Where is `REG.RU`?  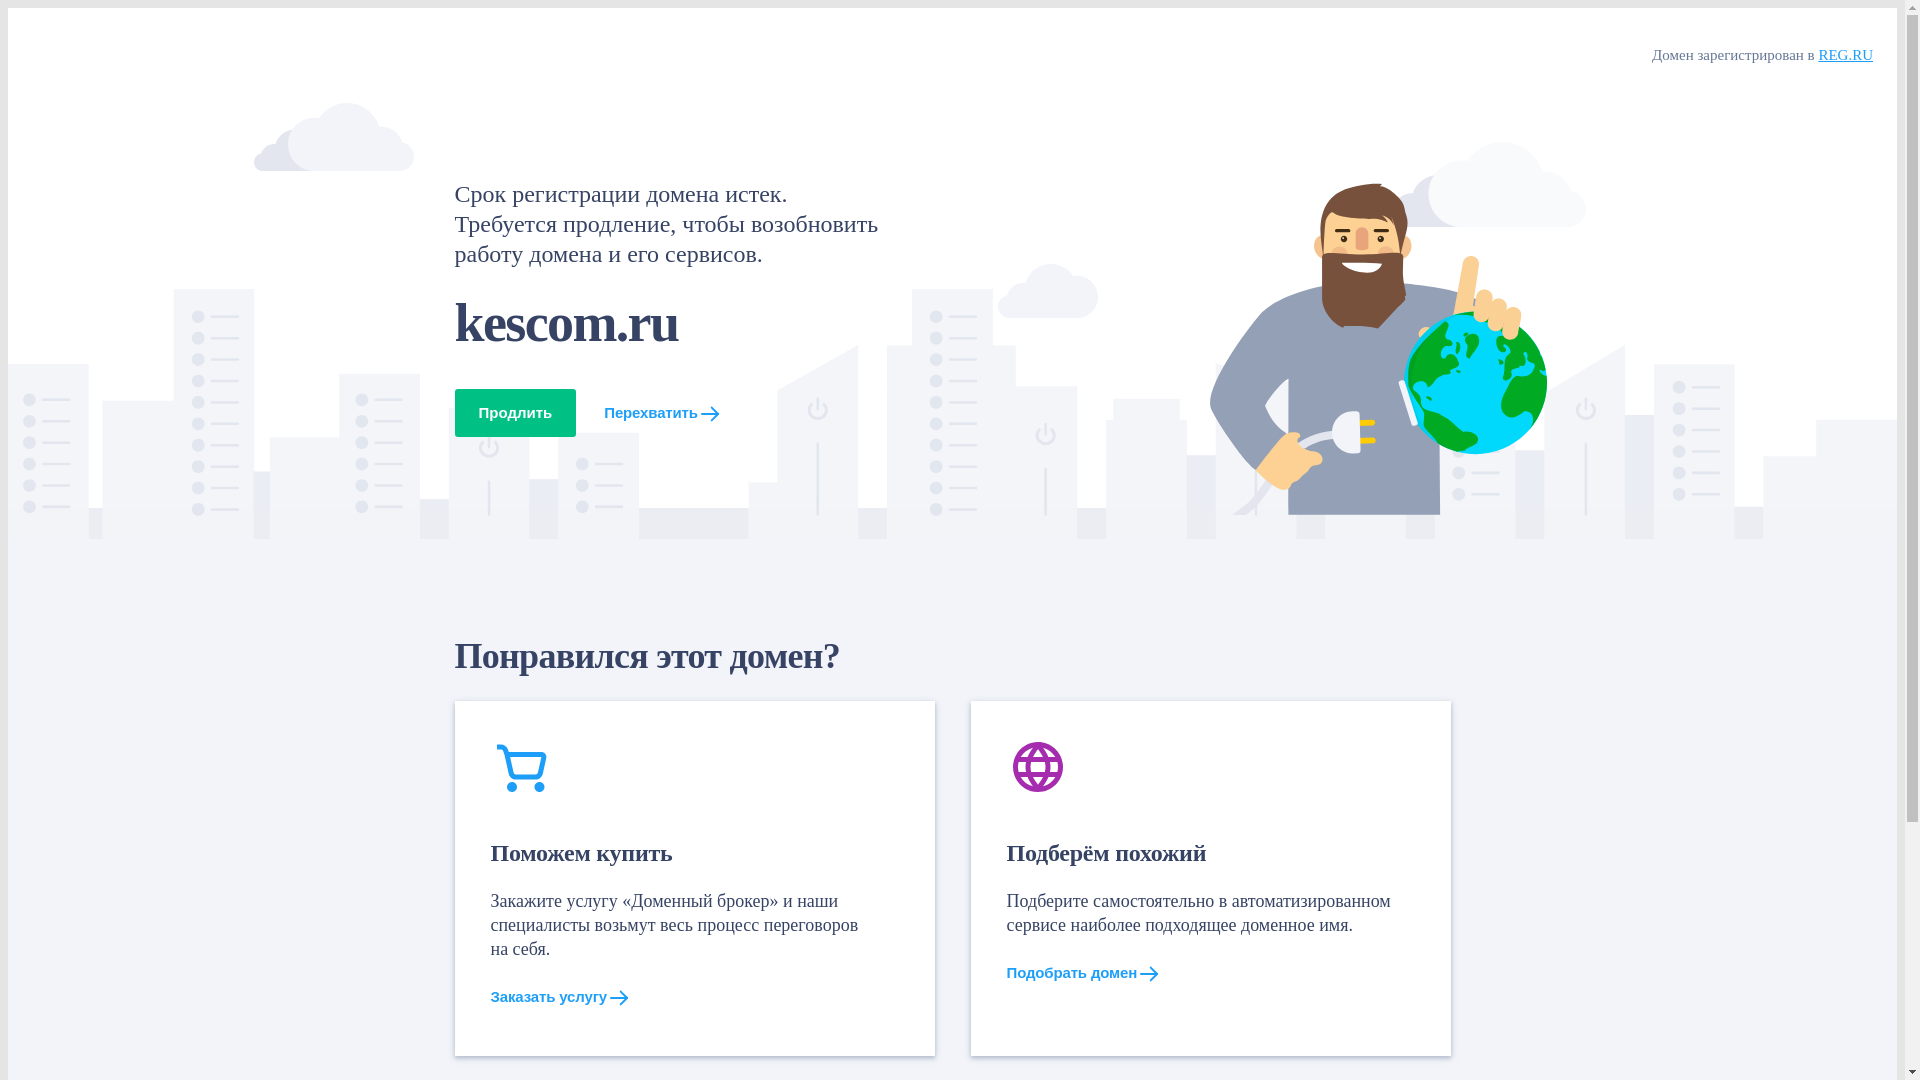
REG.RU is located at coordinates (1846, 54).